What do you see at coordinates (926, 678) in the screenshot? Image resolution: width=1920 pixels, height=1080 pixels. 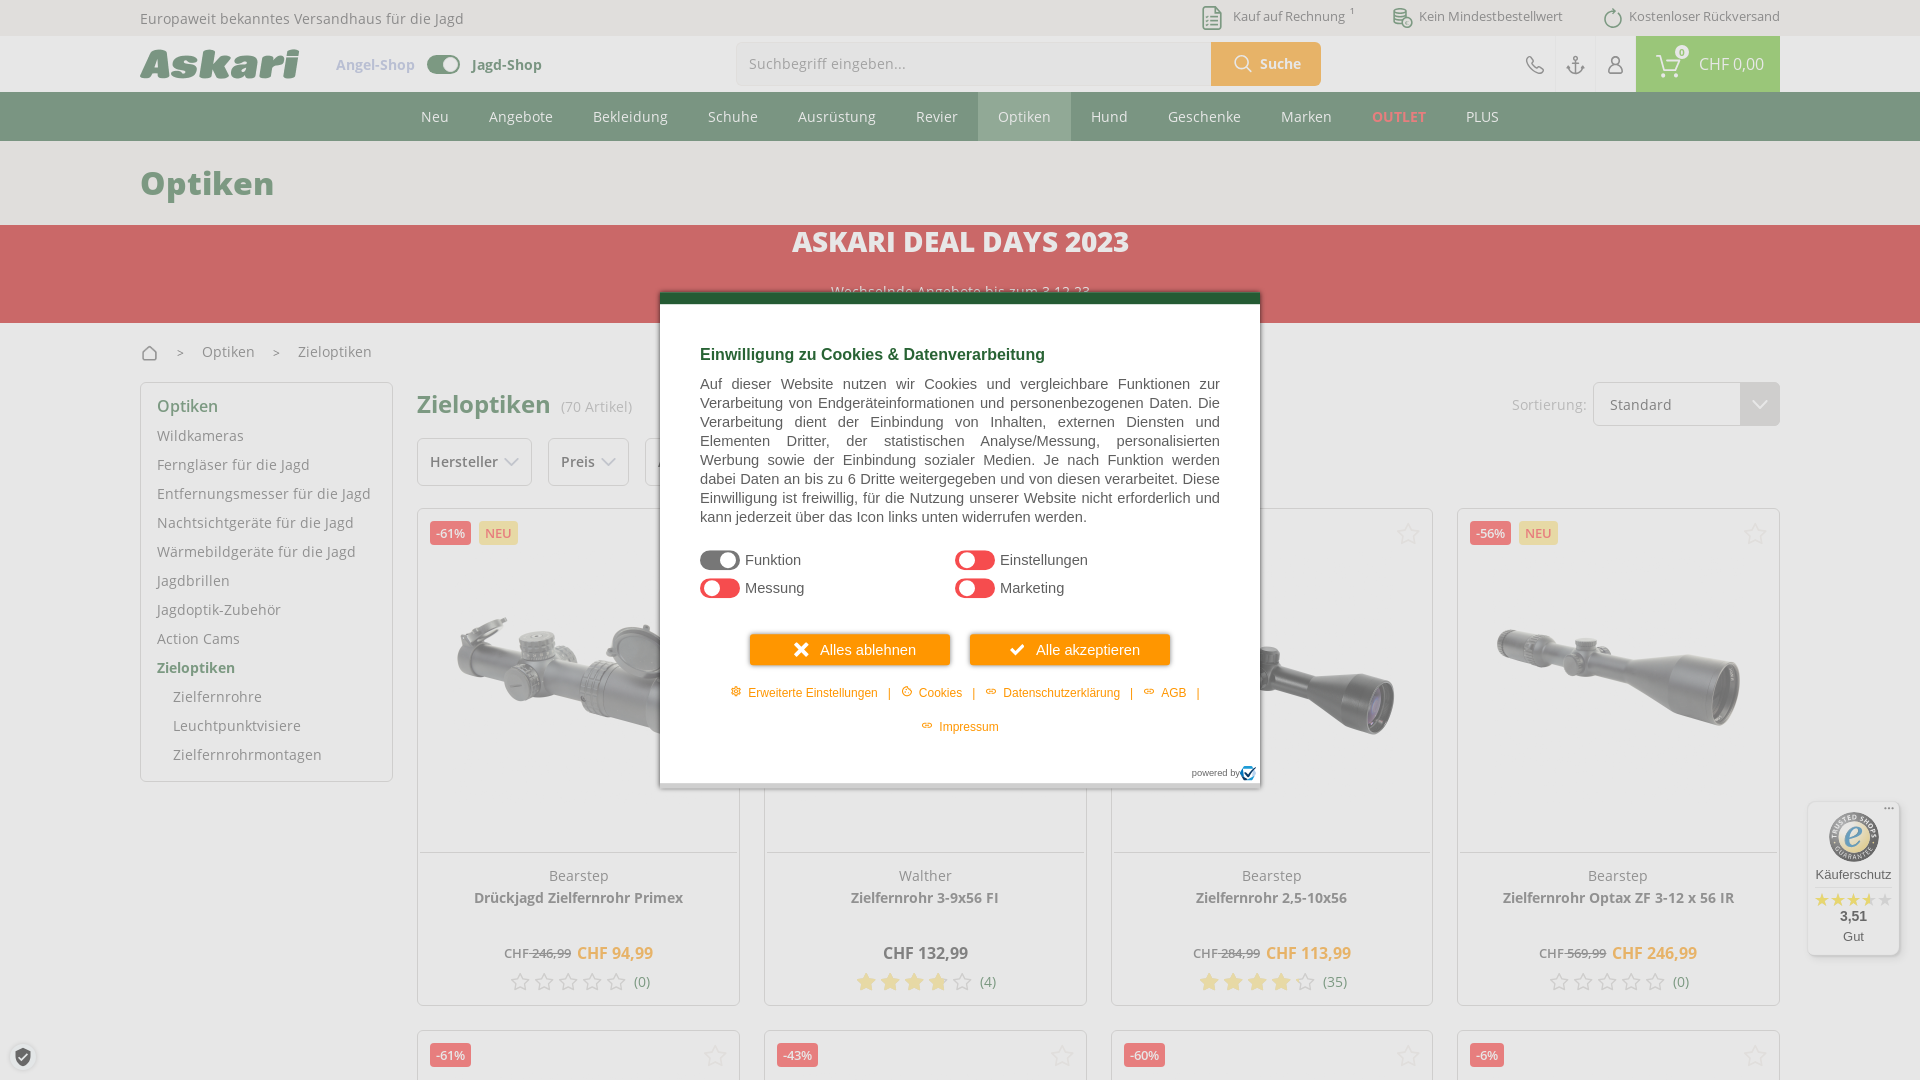 I see `Walther Zielfernrohr 3-9x56 FI` at bounding box center [926, 678].